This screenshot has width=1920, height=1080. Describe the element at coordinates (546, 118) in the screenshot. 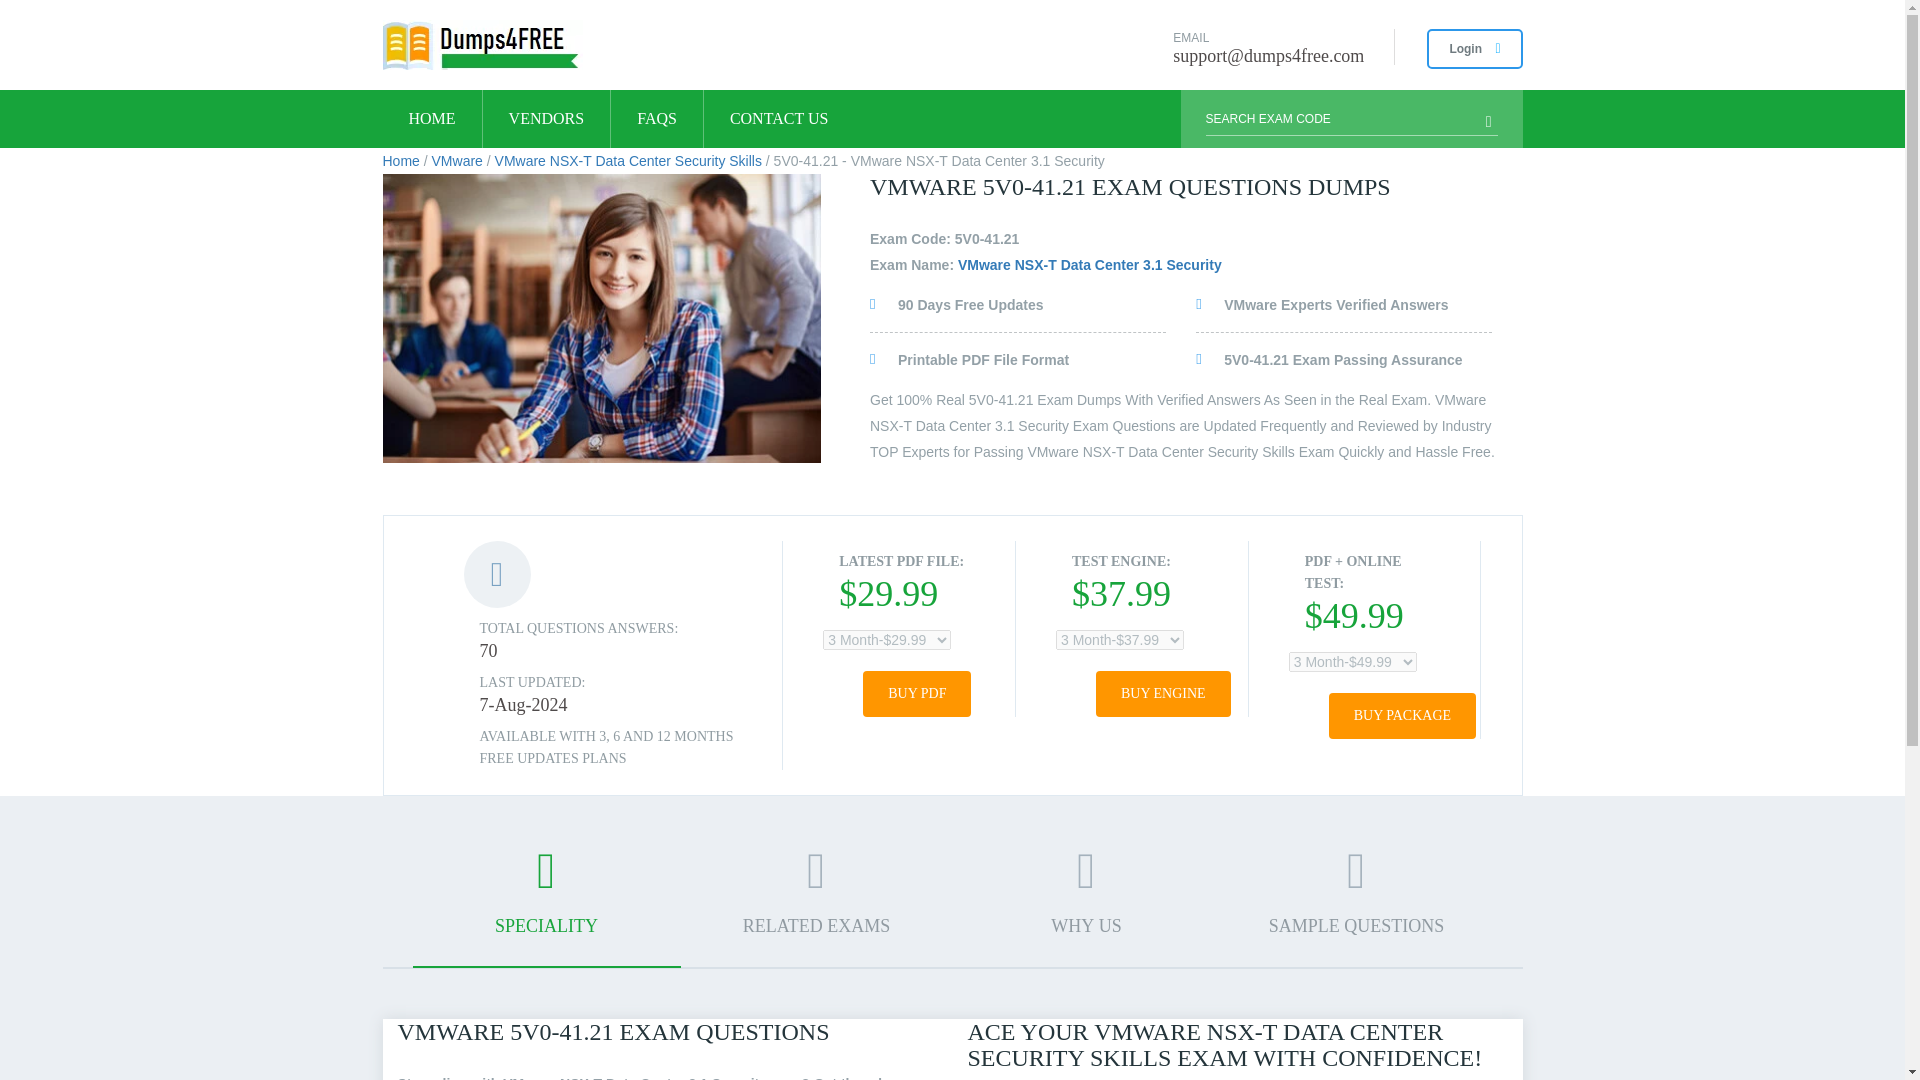

I see `VENDORS` at that location.